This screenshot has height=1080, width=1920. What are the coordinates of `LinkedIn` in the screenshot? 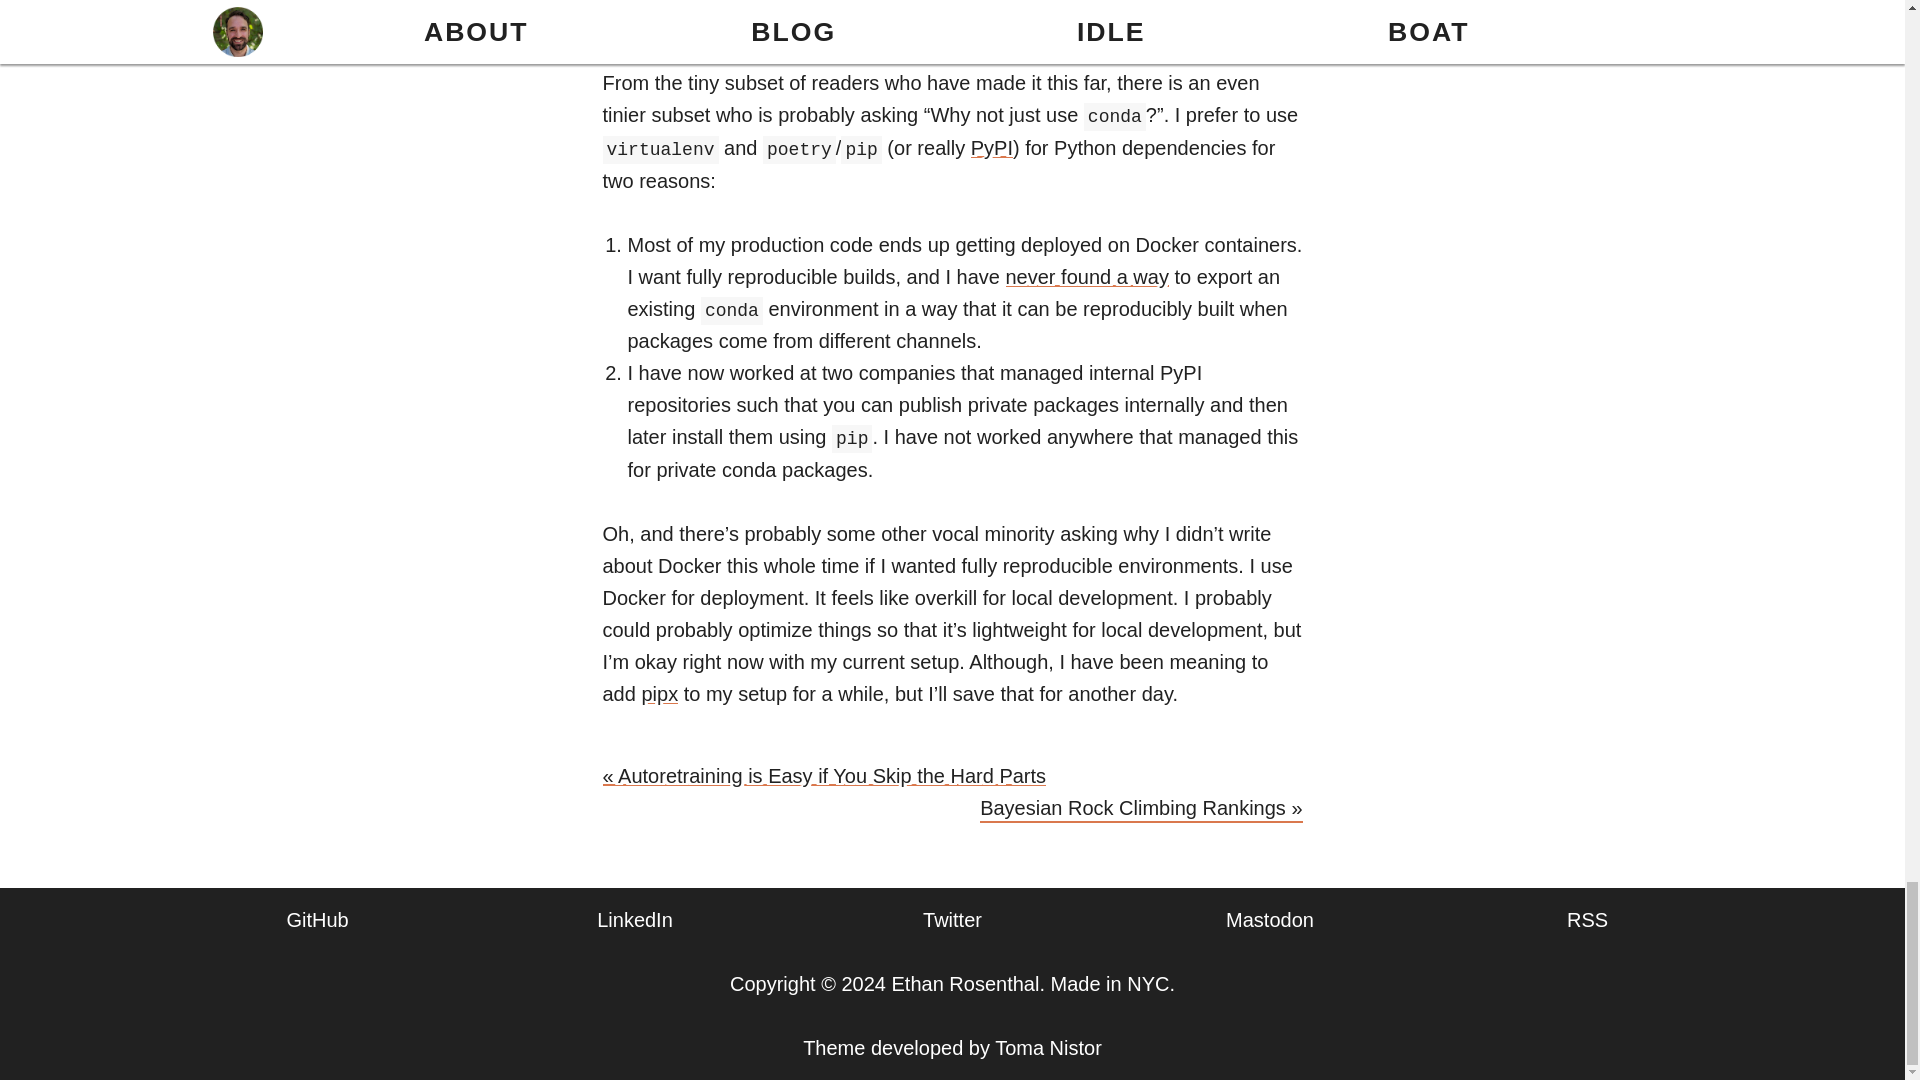 It's located at (635, 920).